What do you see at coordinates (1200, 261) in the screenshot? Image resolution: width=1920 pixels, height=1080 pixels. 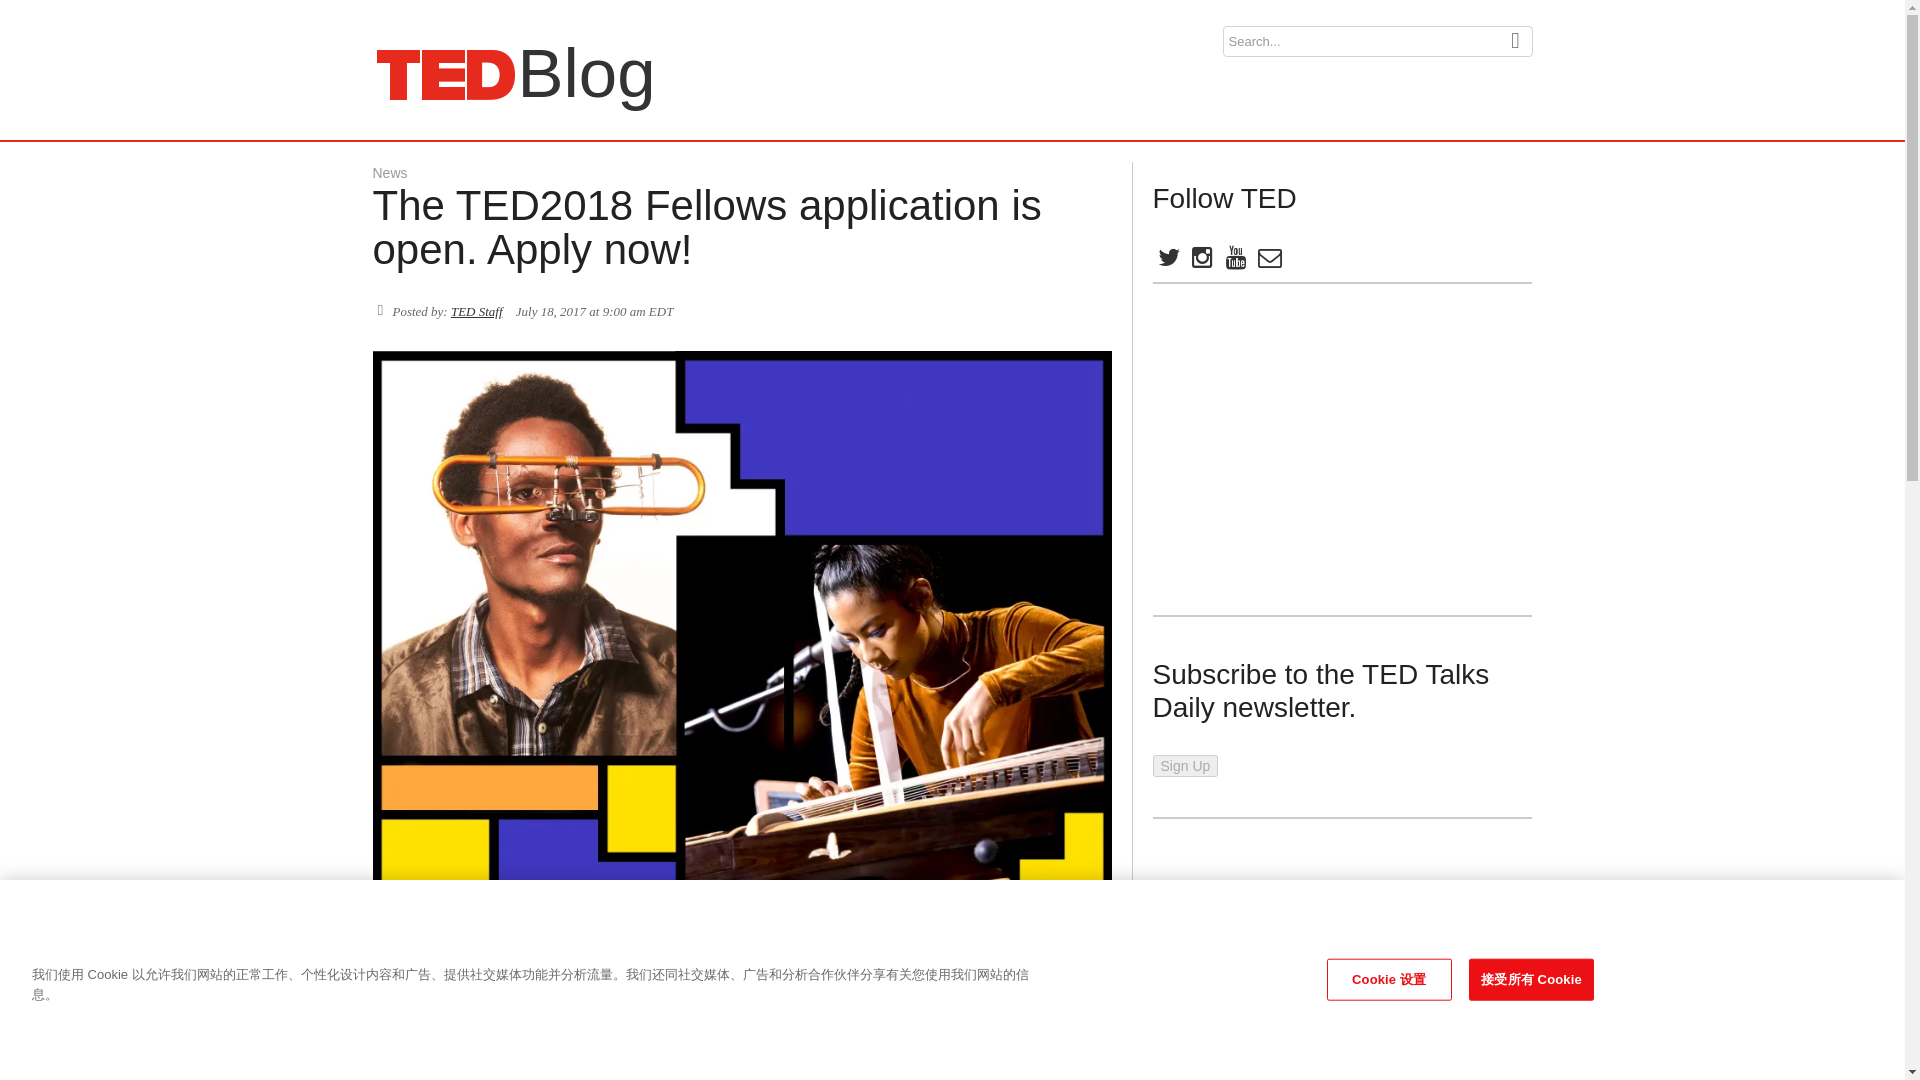 I see `Instagram` at bounding box center [1200, 261].